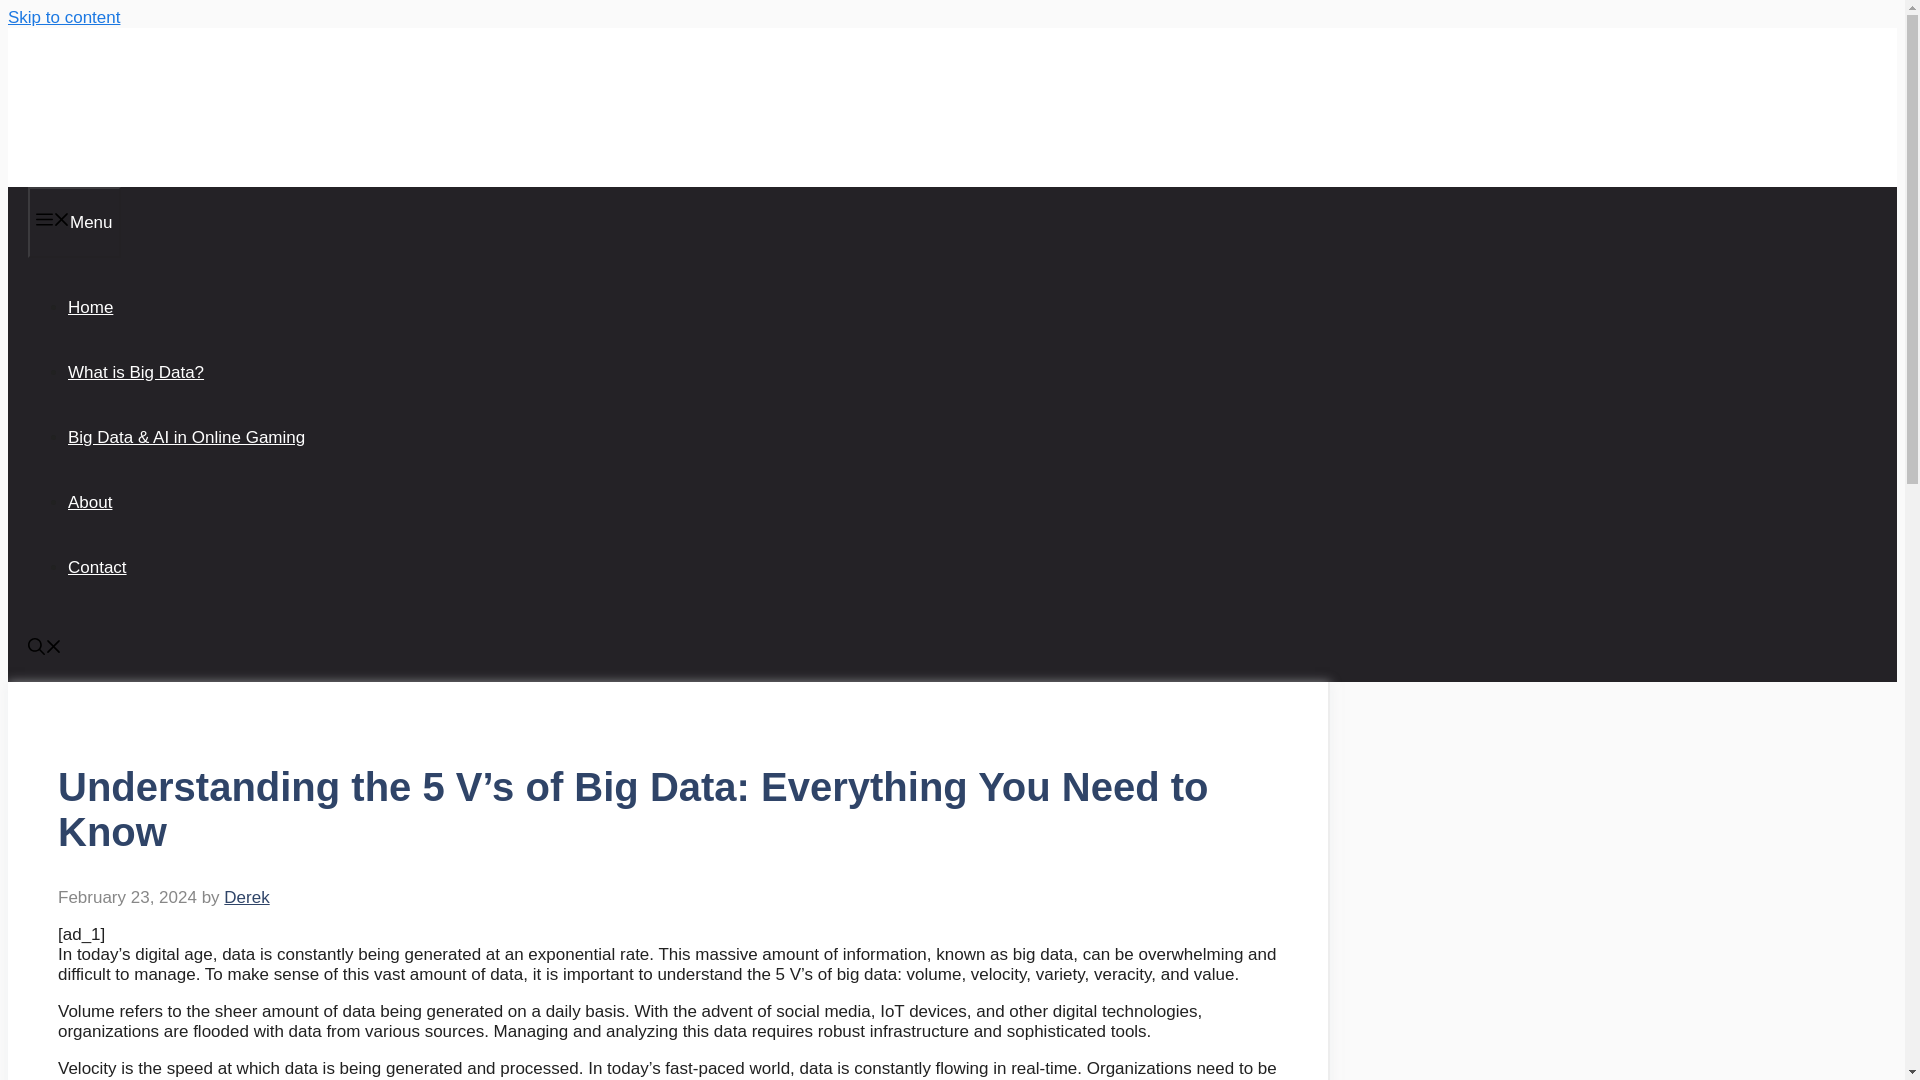 The height and width of the screenshot is (1080, 1920). What do you see at coordinates (90, 308) in the screenshot?
I see `Home` at bounding box center [90, 308].